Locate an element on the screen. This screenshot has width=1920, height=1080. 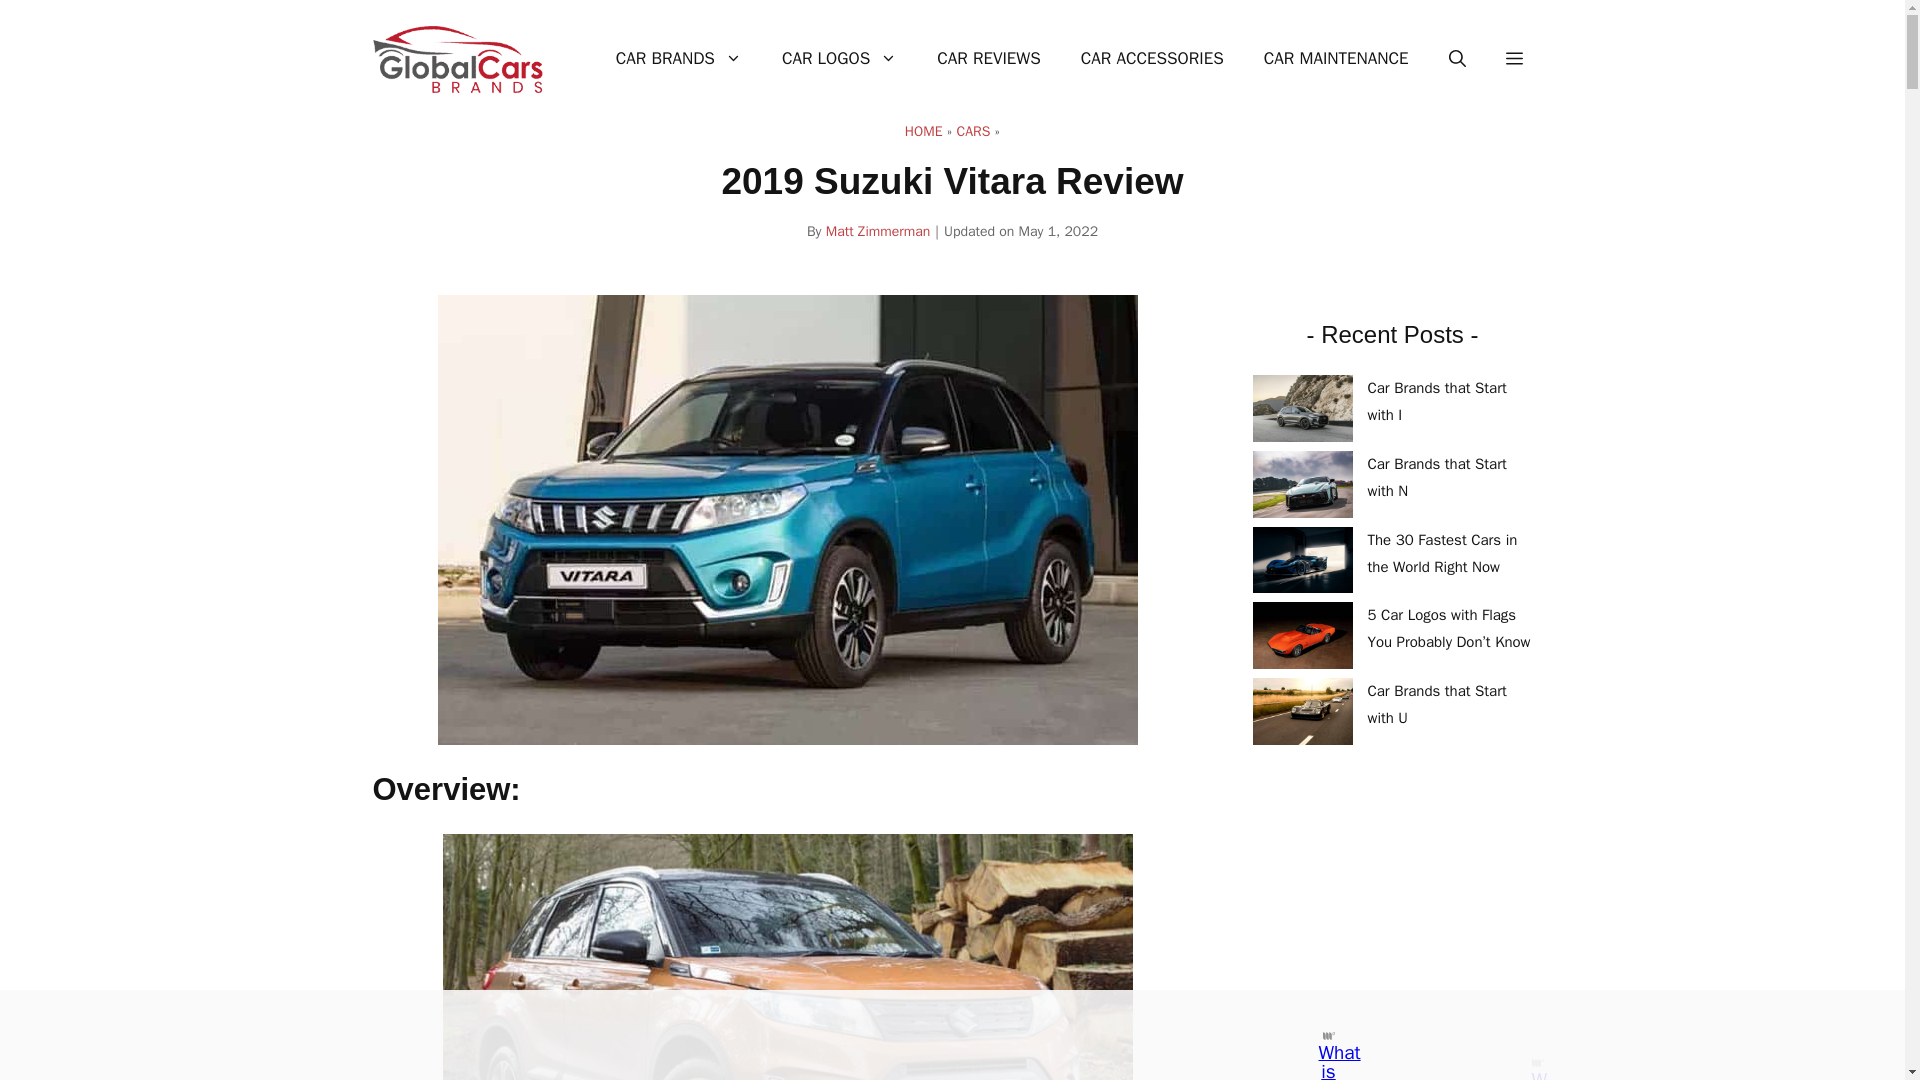
3rd party ad content is located at coordinates (1401, 926).